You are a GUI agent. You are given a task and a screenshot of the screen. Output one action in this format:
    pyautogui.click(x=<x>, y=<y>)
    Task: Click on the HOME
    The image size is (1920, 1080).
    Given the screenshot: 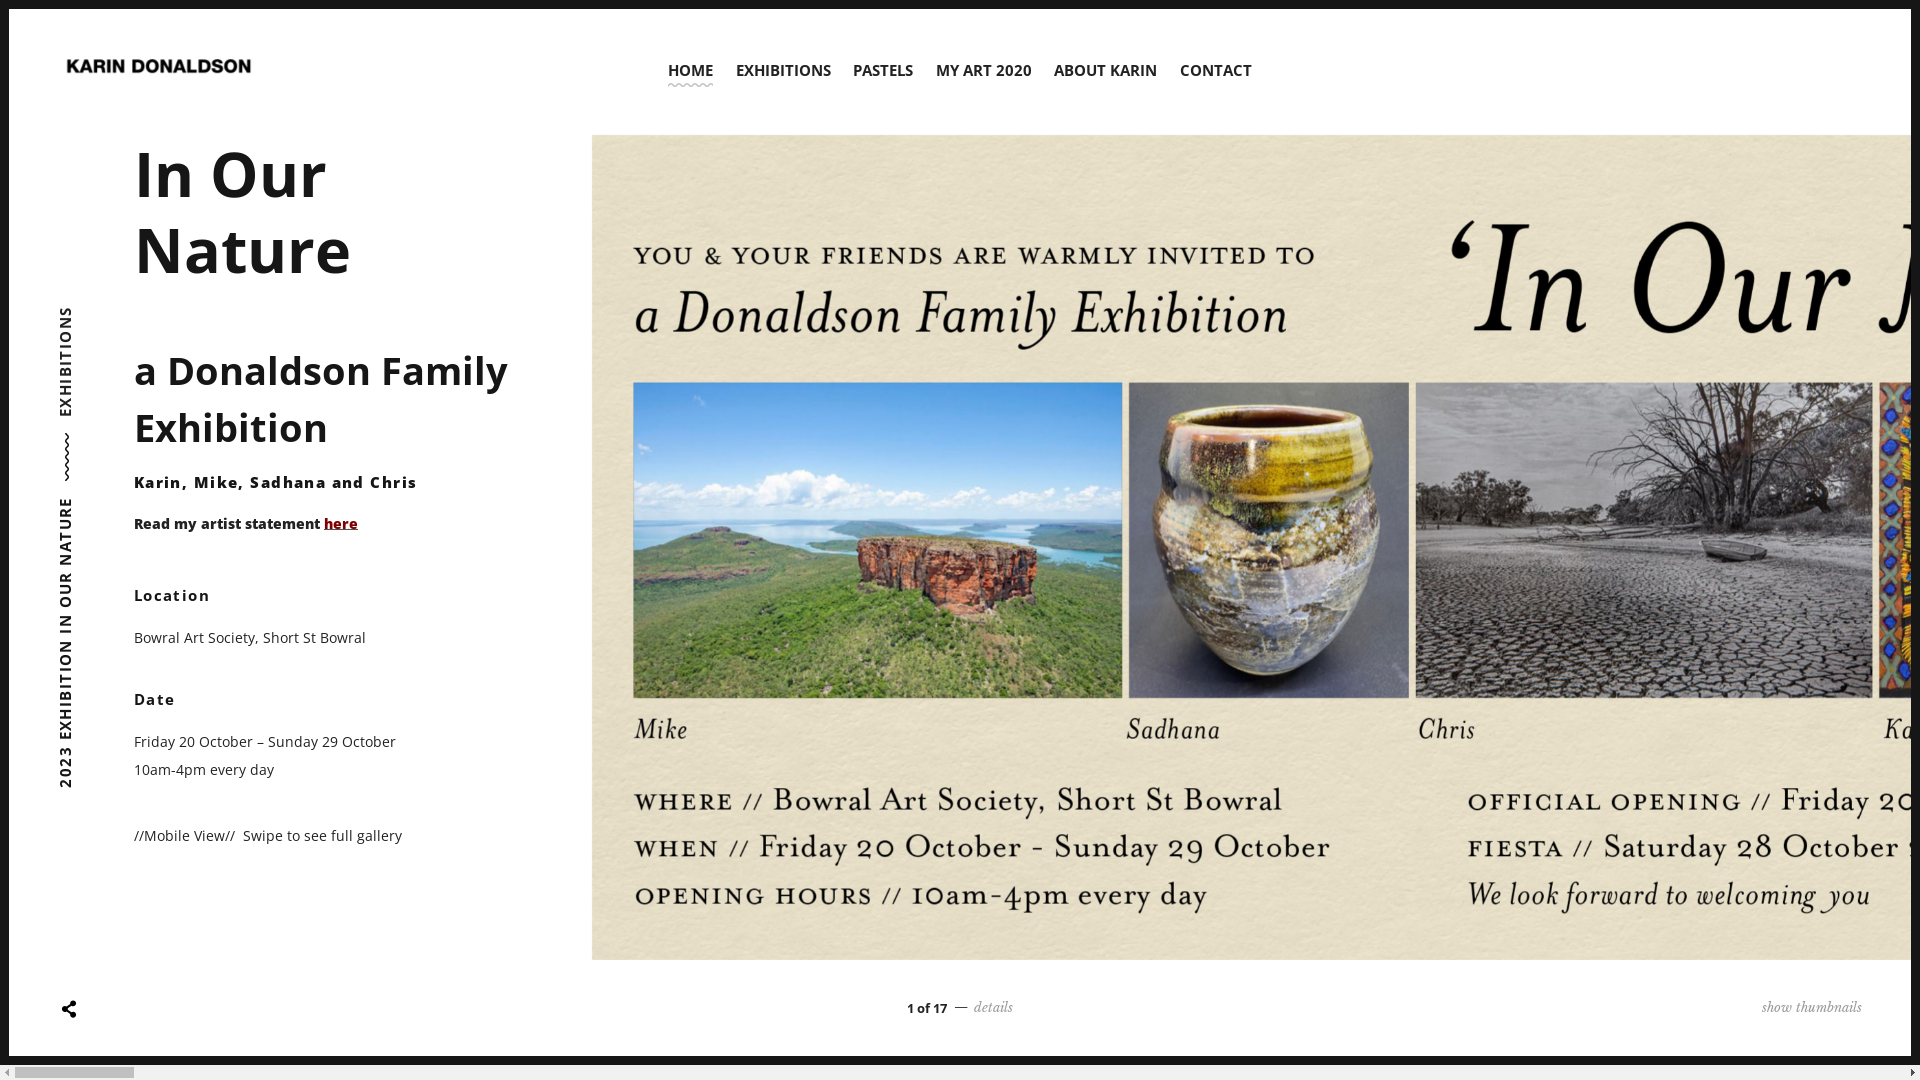 What is the action you would take?
    pyautogui.click(x=691, y=70)
    